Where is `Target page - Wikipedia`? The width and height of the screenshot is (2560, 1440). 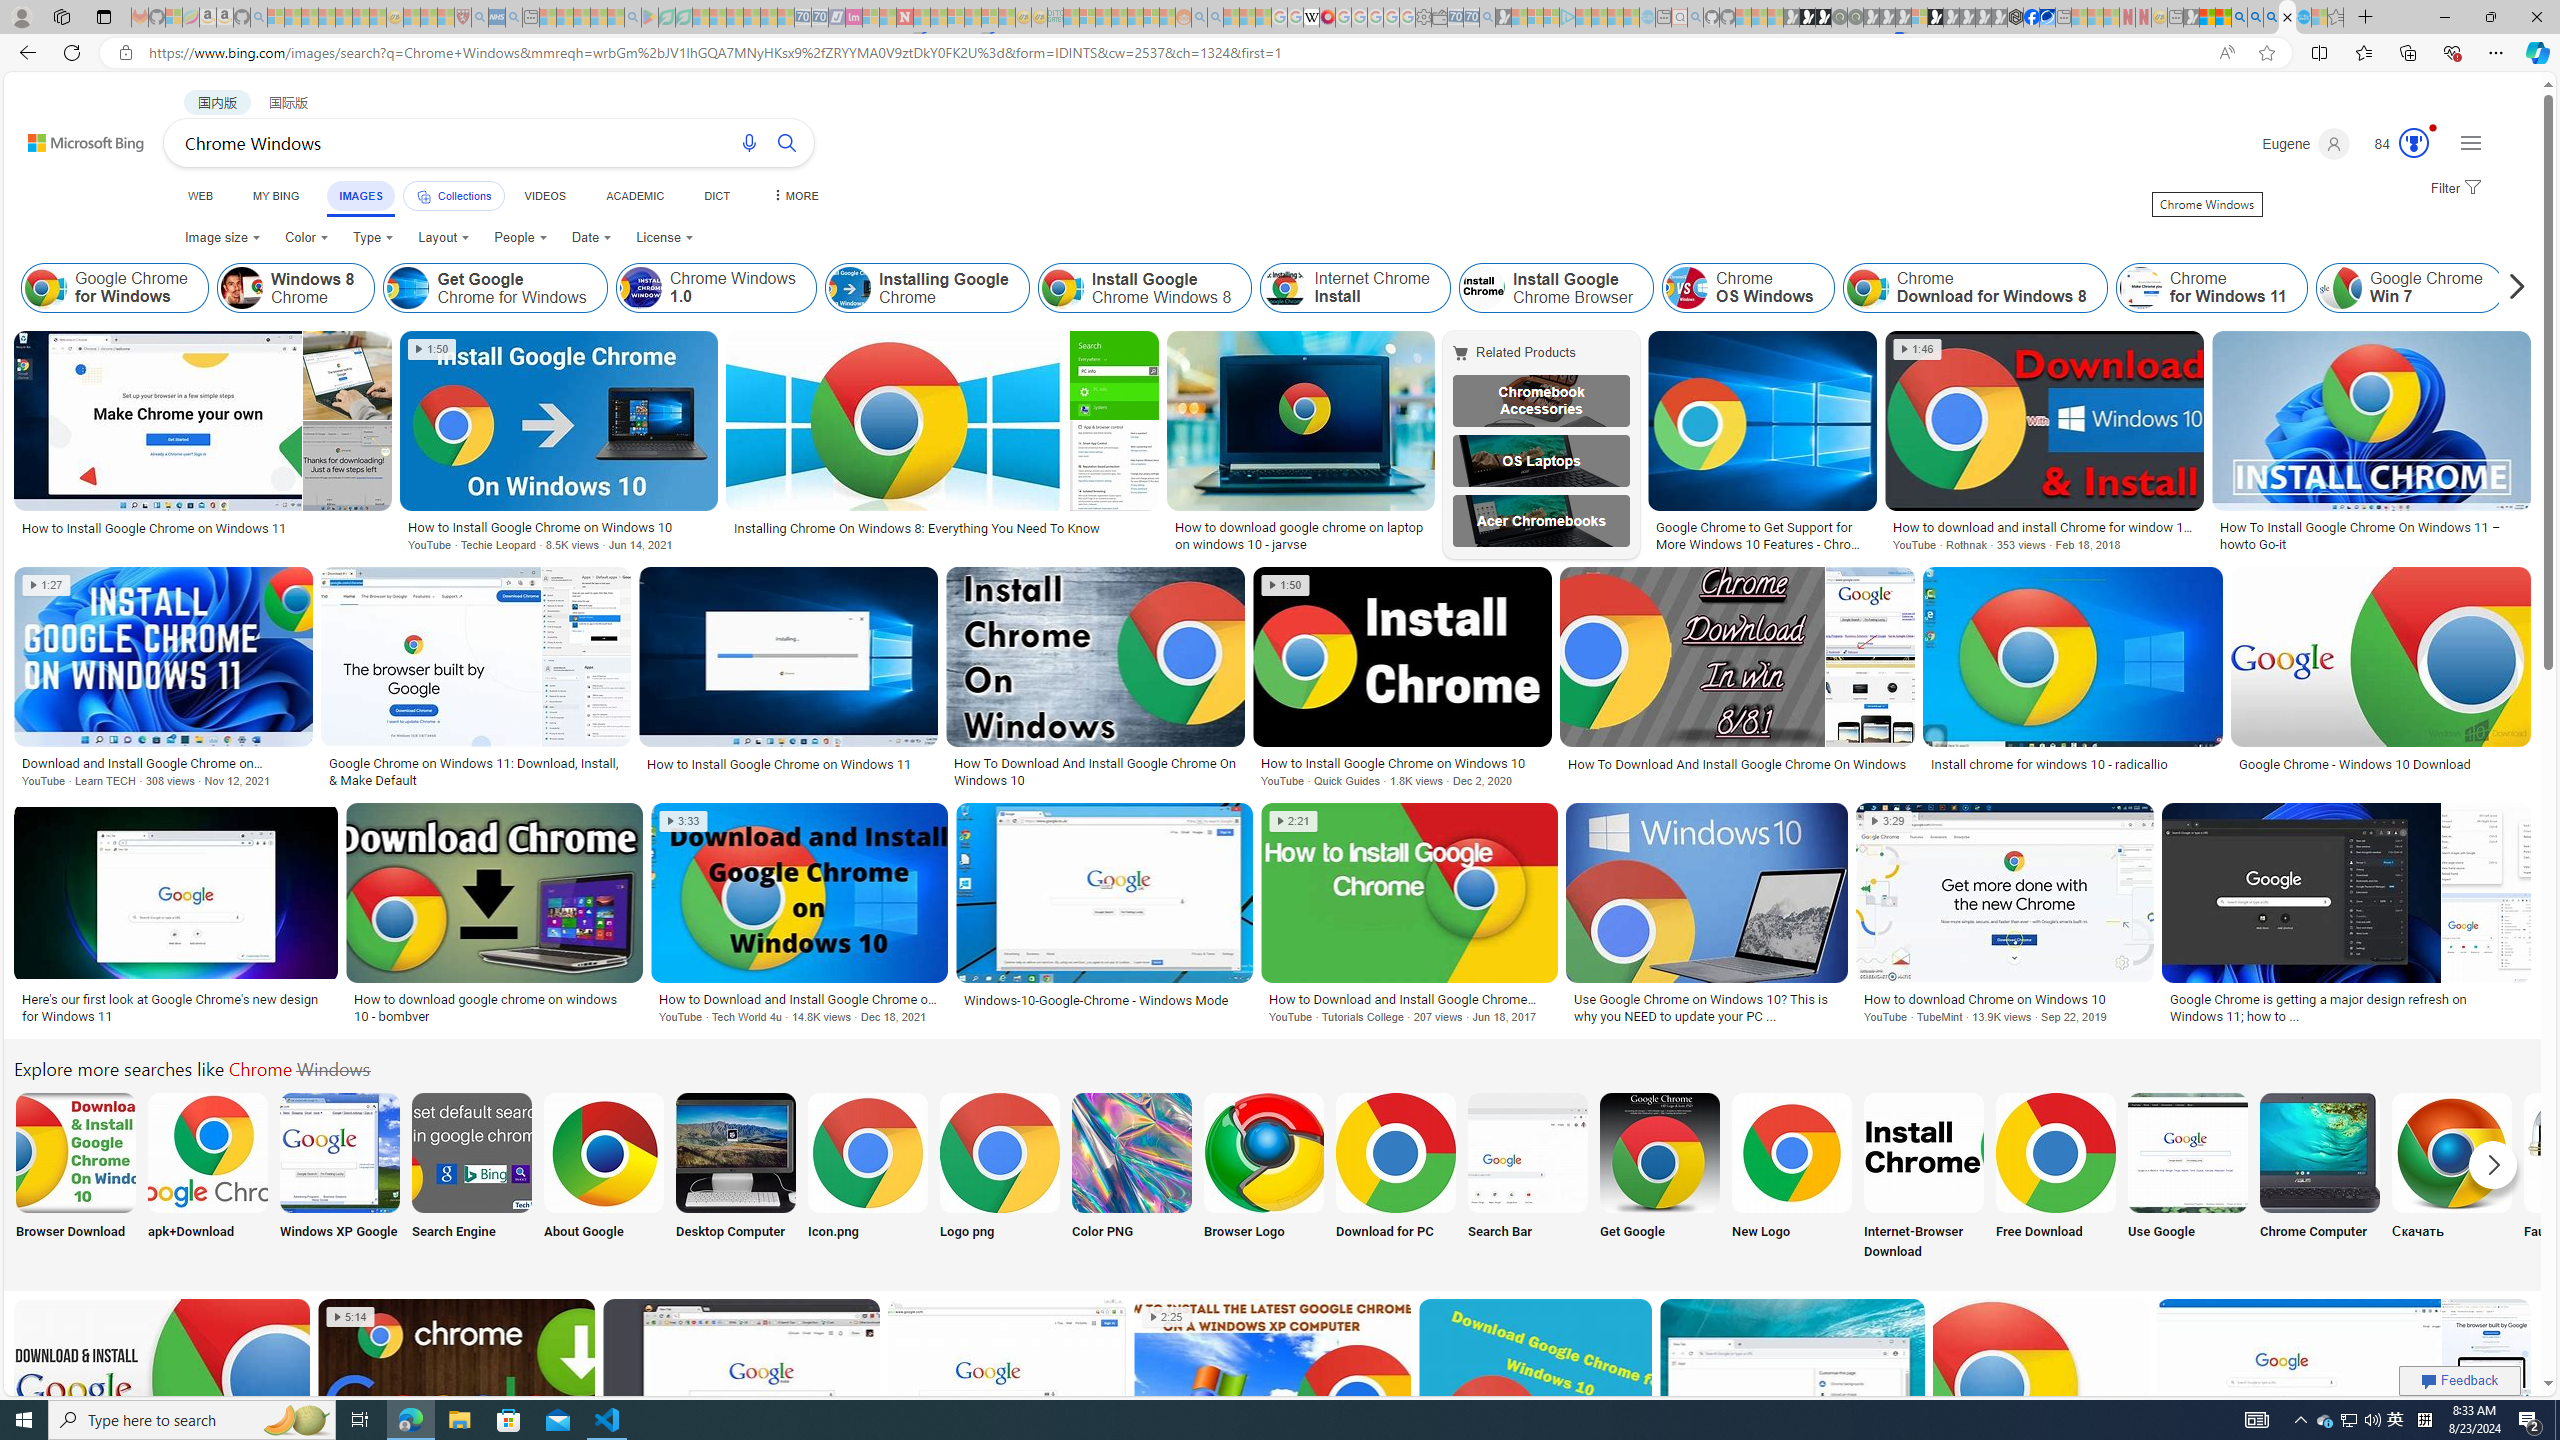 Target page - Wikipedia is located at coordinates (1312, 17).